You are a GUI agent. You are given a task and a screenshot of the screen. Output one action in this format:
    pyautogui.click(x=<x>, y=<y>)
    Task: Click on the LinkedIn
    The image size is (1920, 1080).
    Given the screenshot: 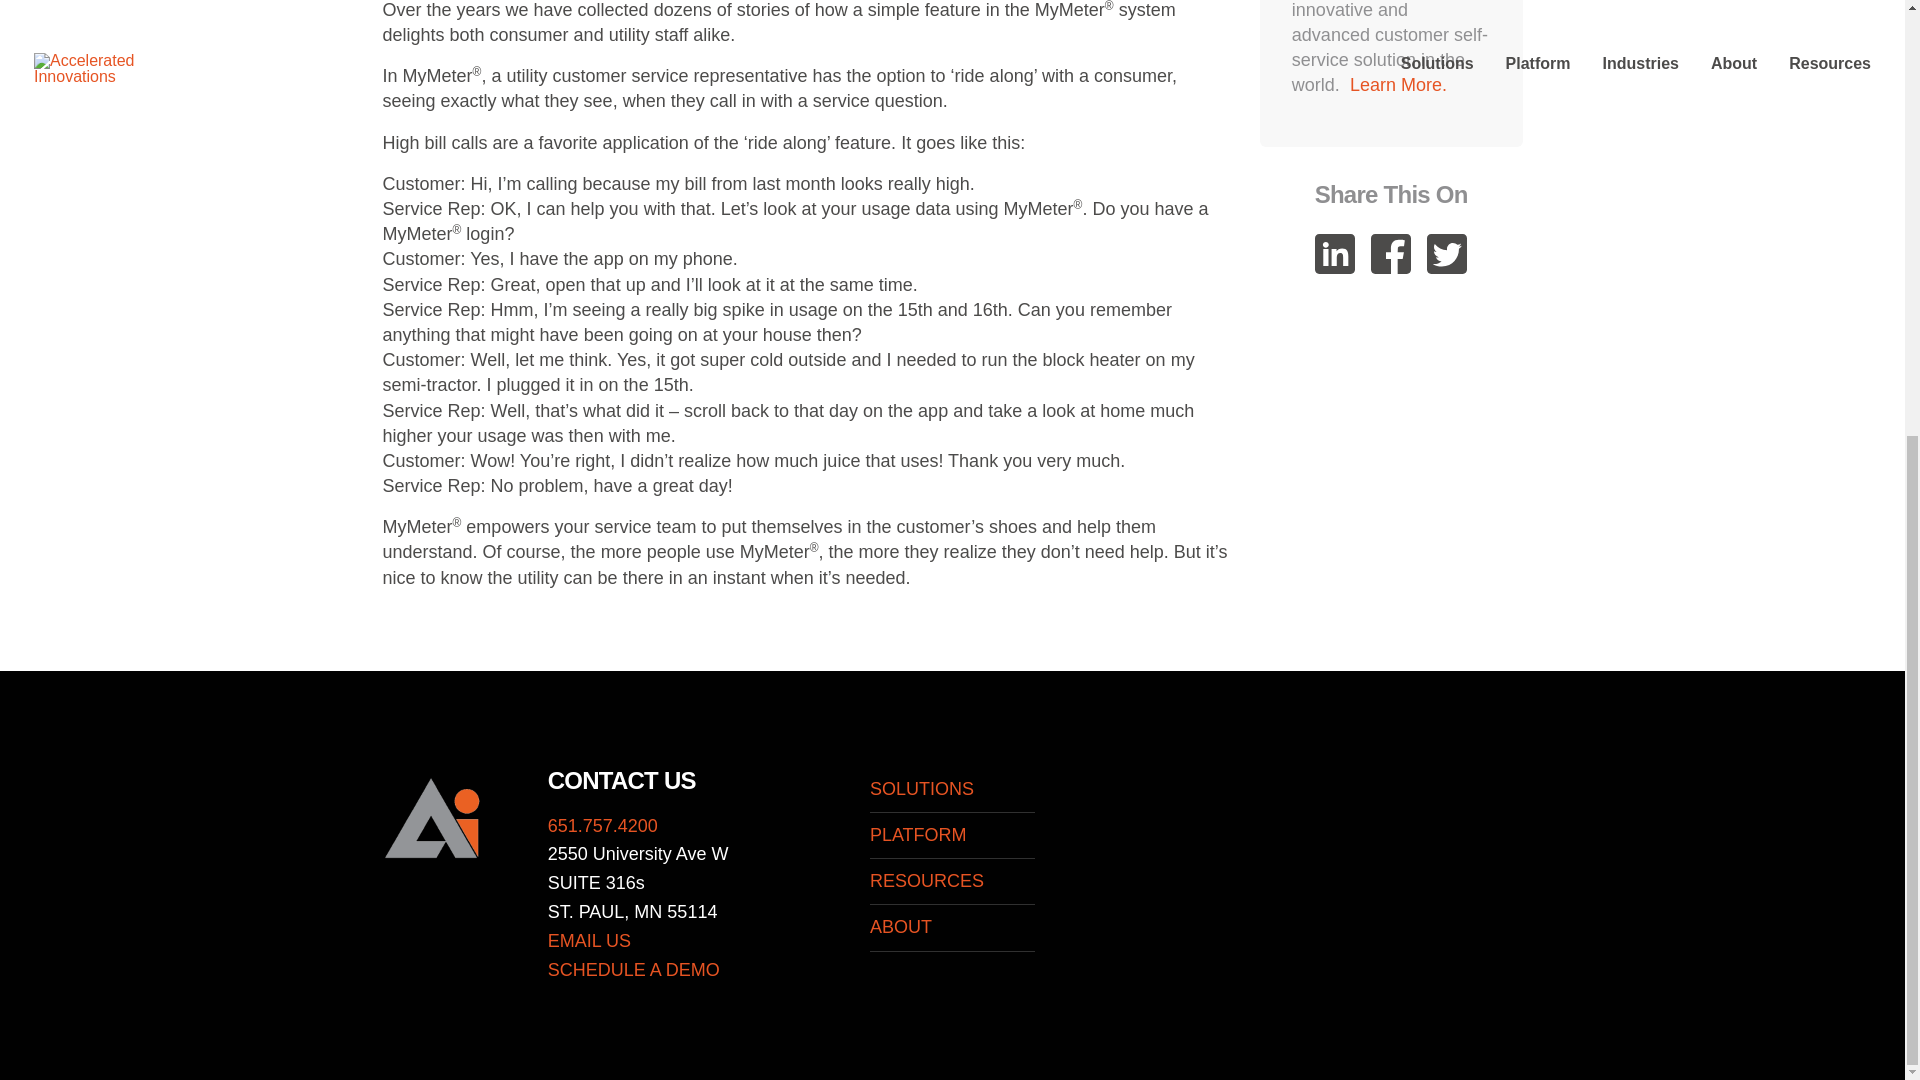 What is the action you would take?
    pyautogui.click(x=1335, y=254)
    